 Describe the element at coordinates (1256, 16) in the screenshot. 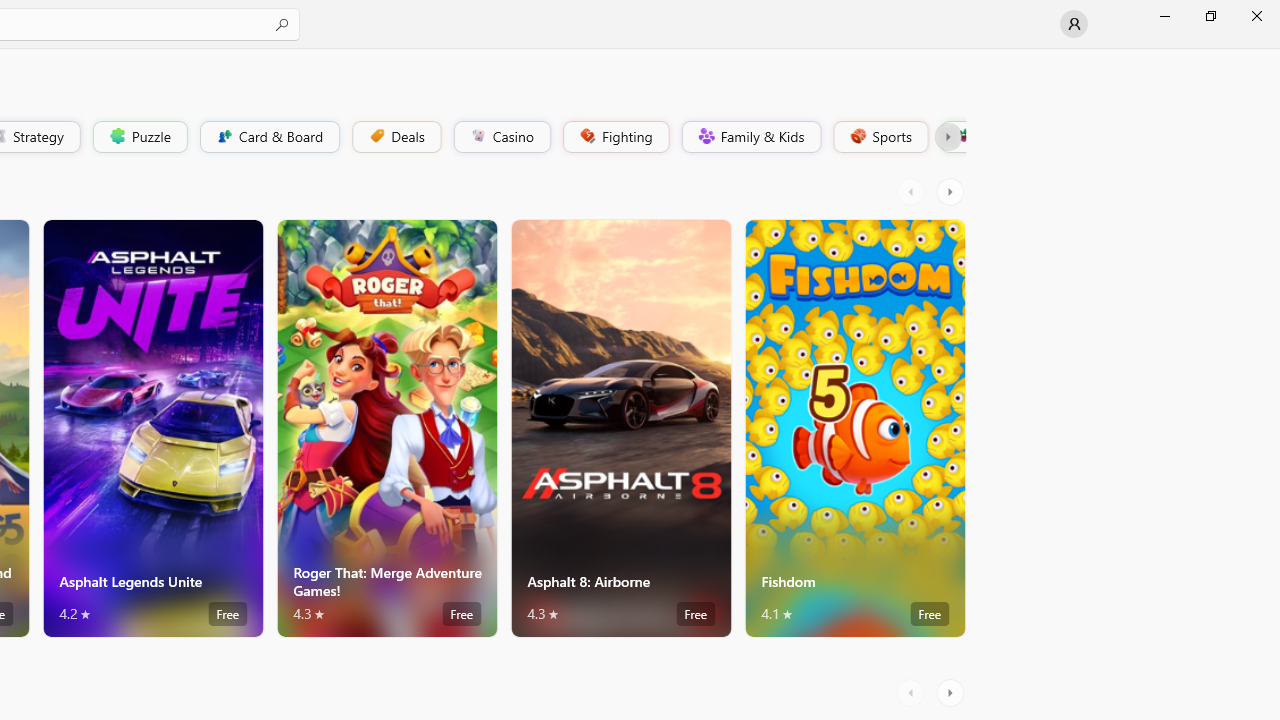

I see `Close Microsoft Store` at that location.